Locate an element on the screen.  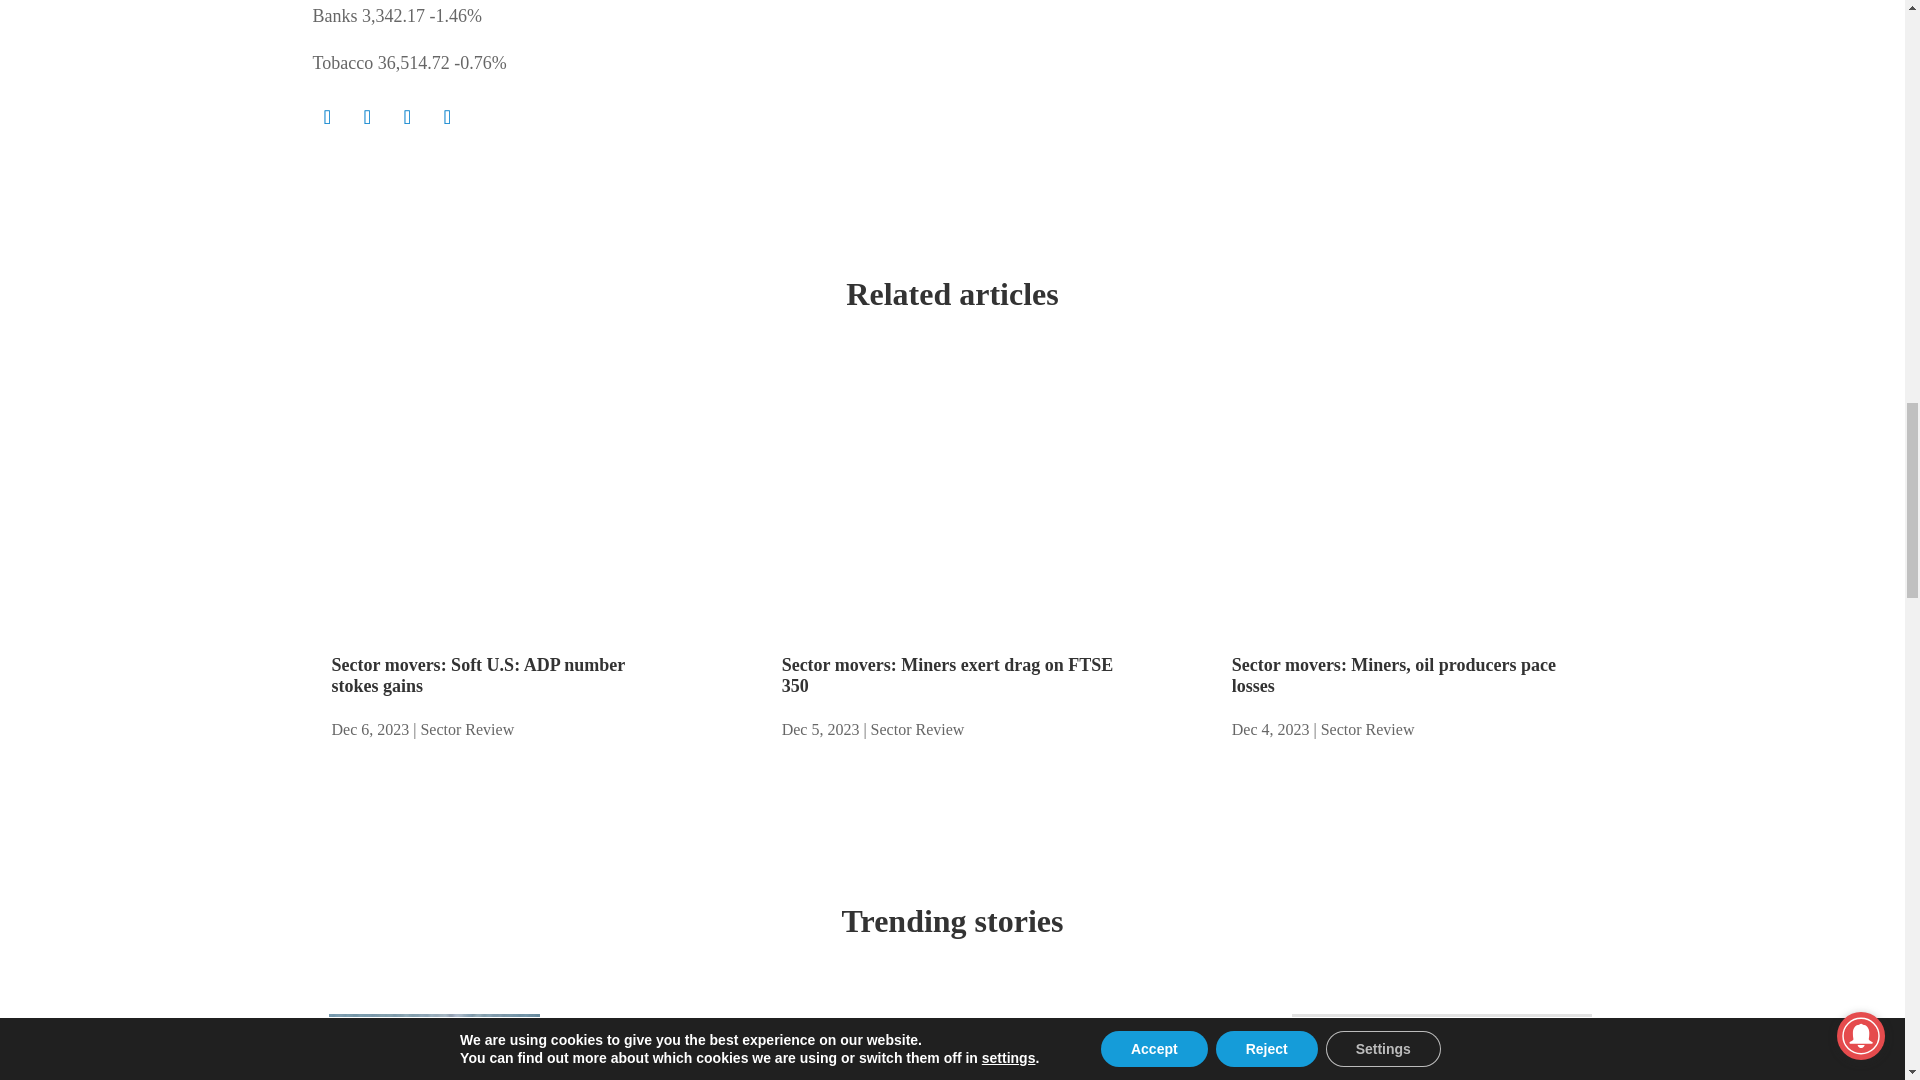
Sector movers: Miners, oil producers pace losses is located at coordinates (1394, 675).